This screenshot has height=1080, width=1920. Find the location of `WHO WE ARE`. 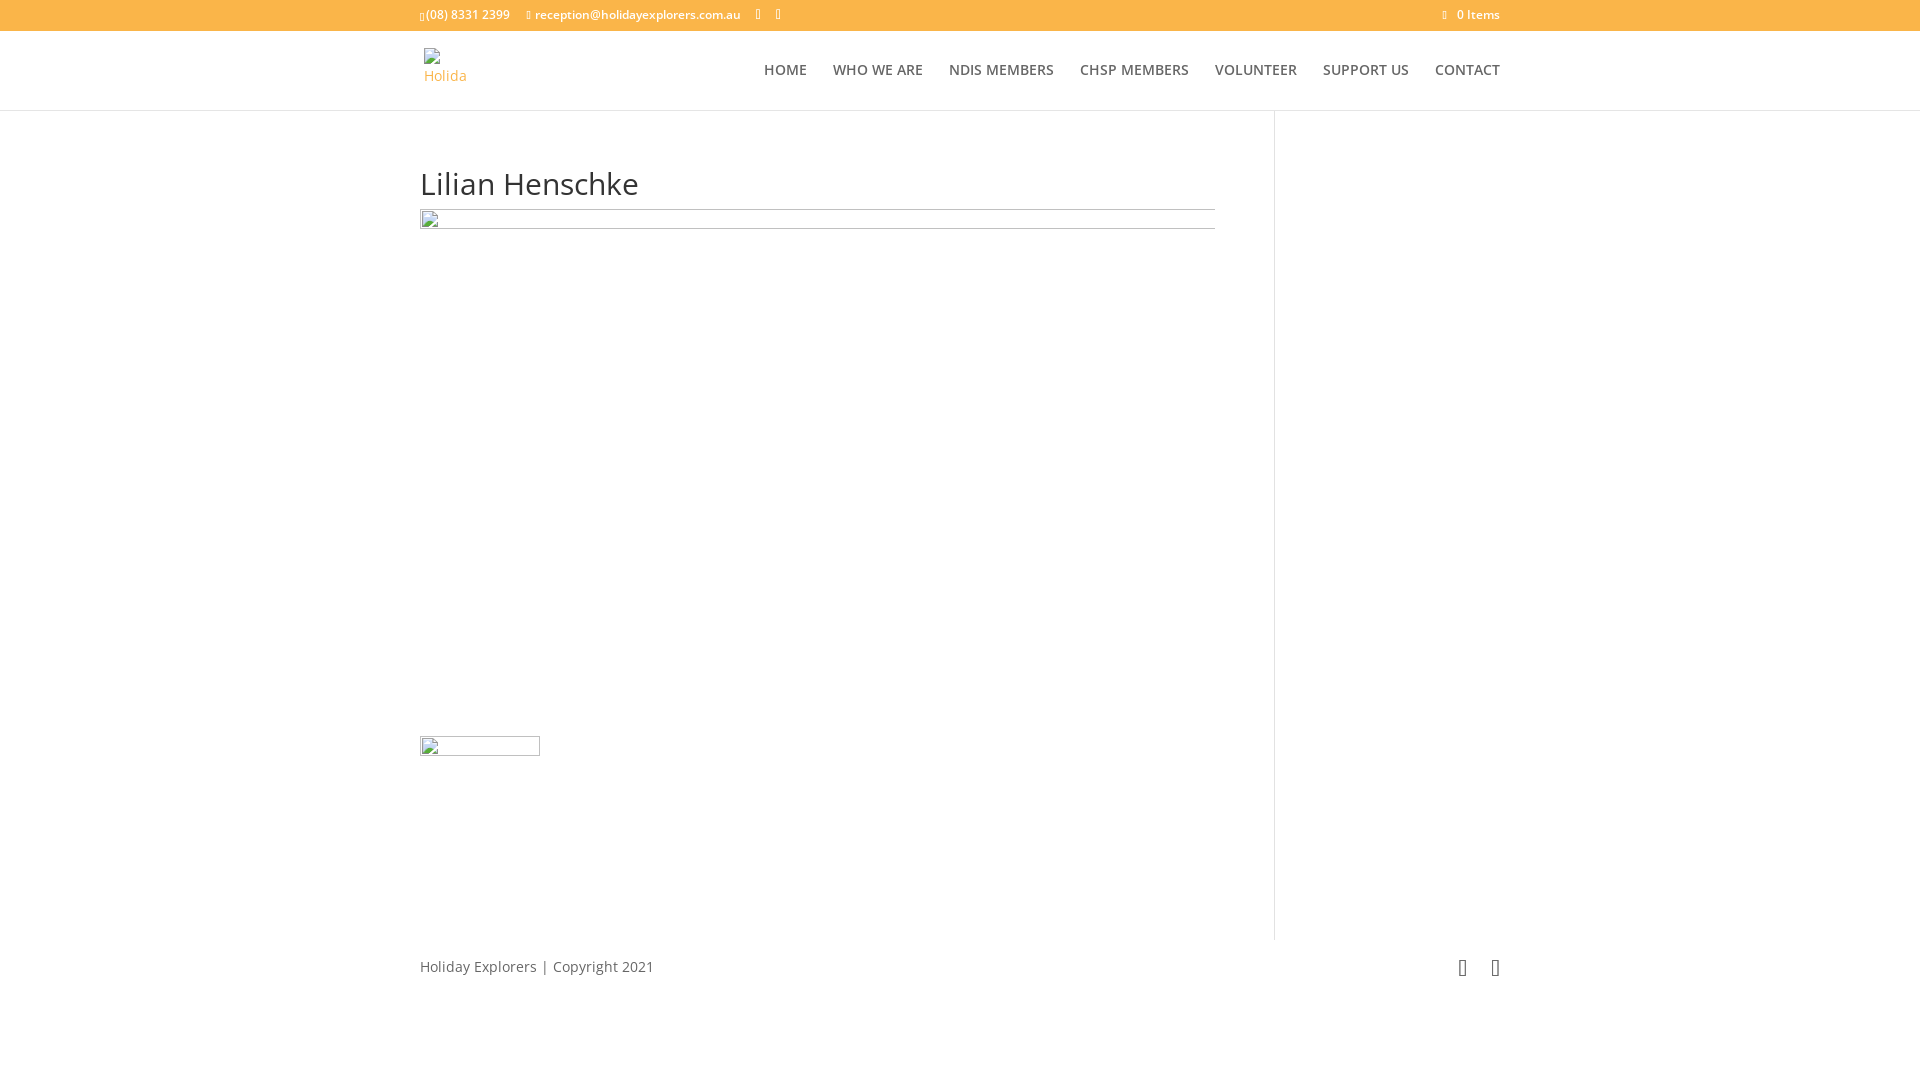

WHO WE ARE is located at coordinates (878, 86).